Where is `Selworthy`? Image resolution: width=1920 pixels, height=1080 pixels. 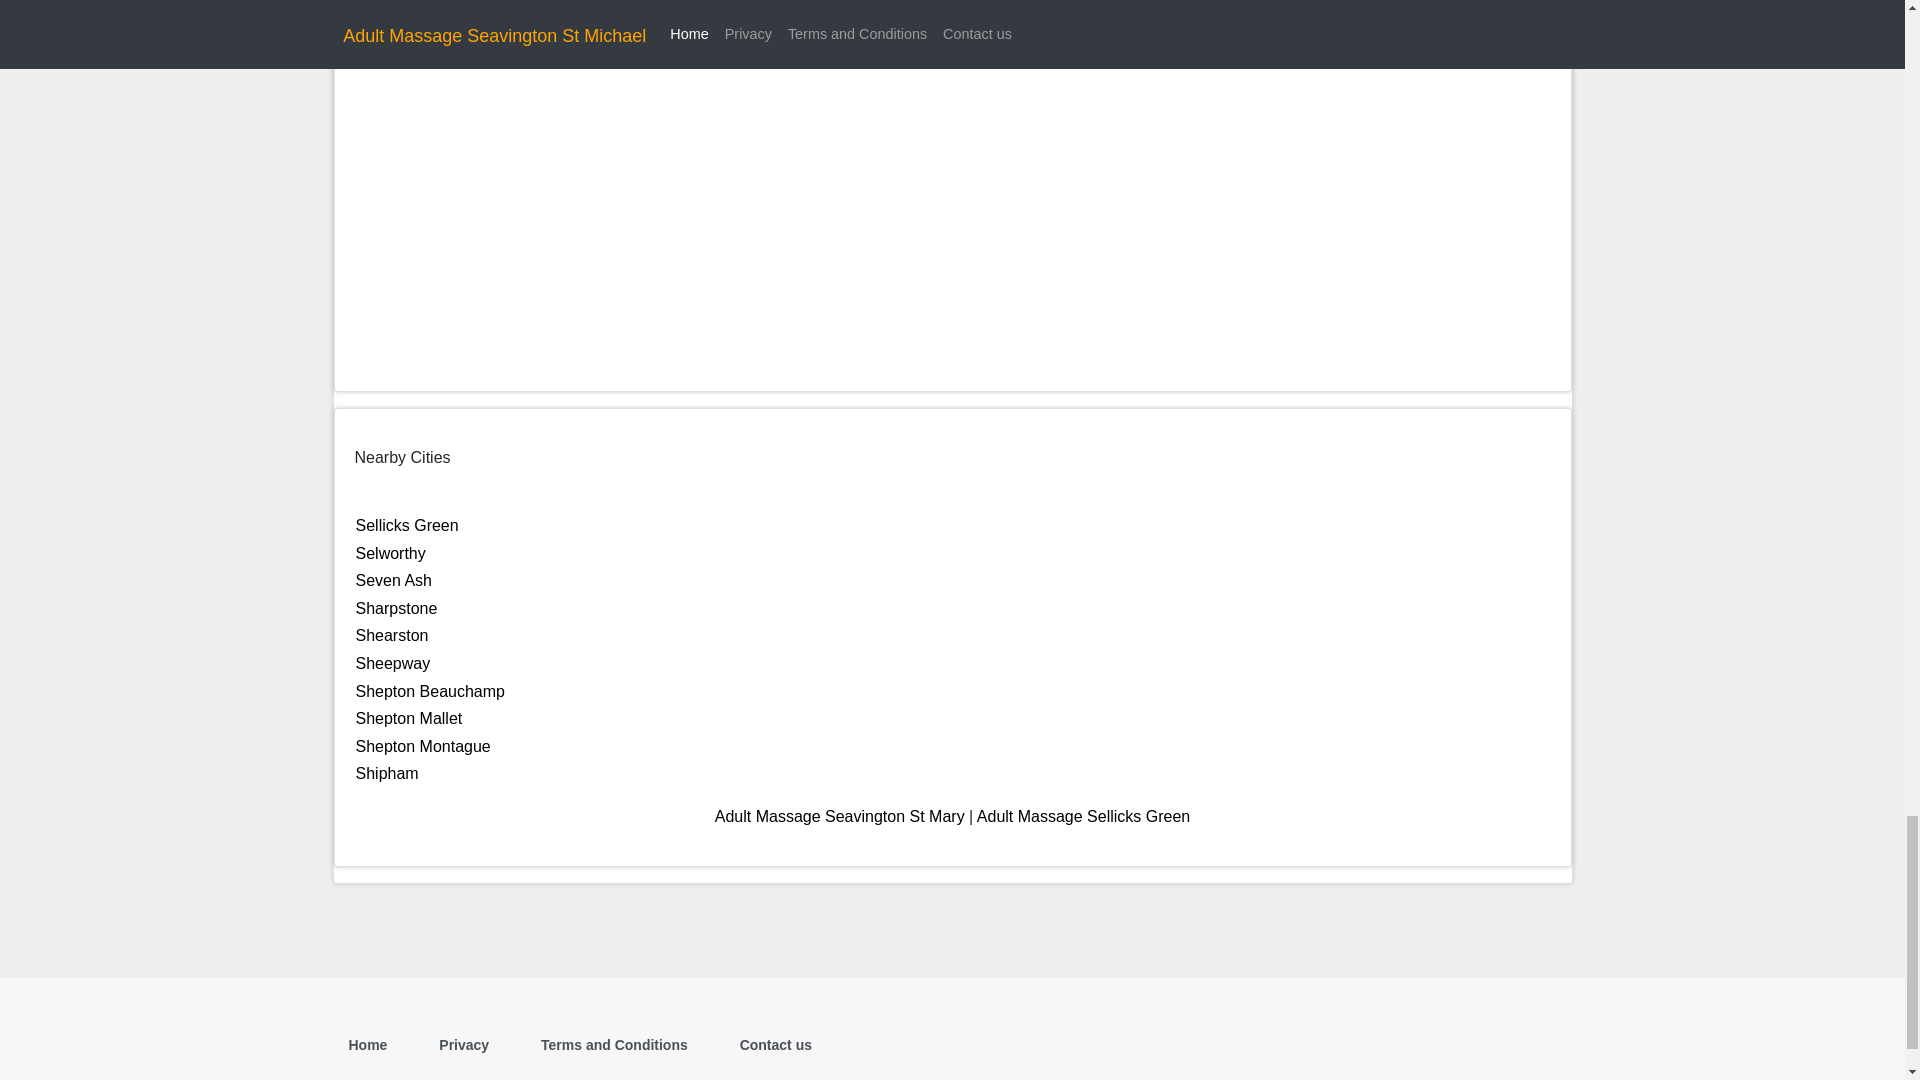
Selworthy is located at coordinates (390, 553).